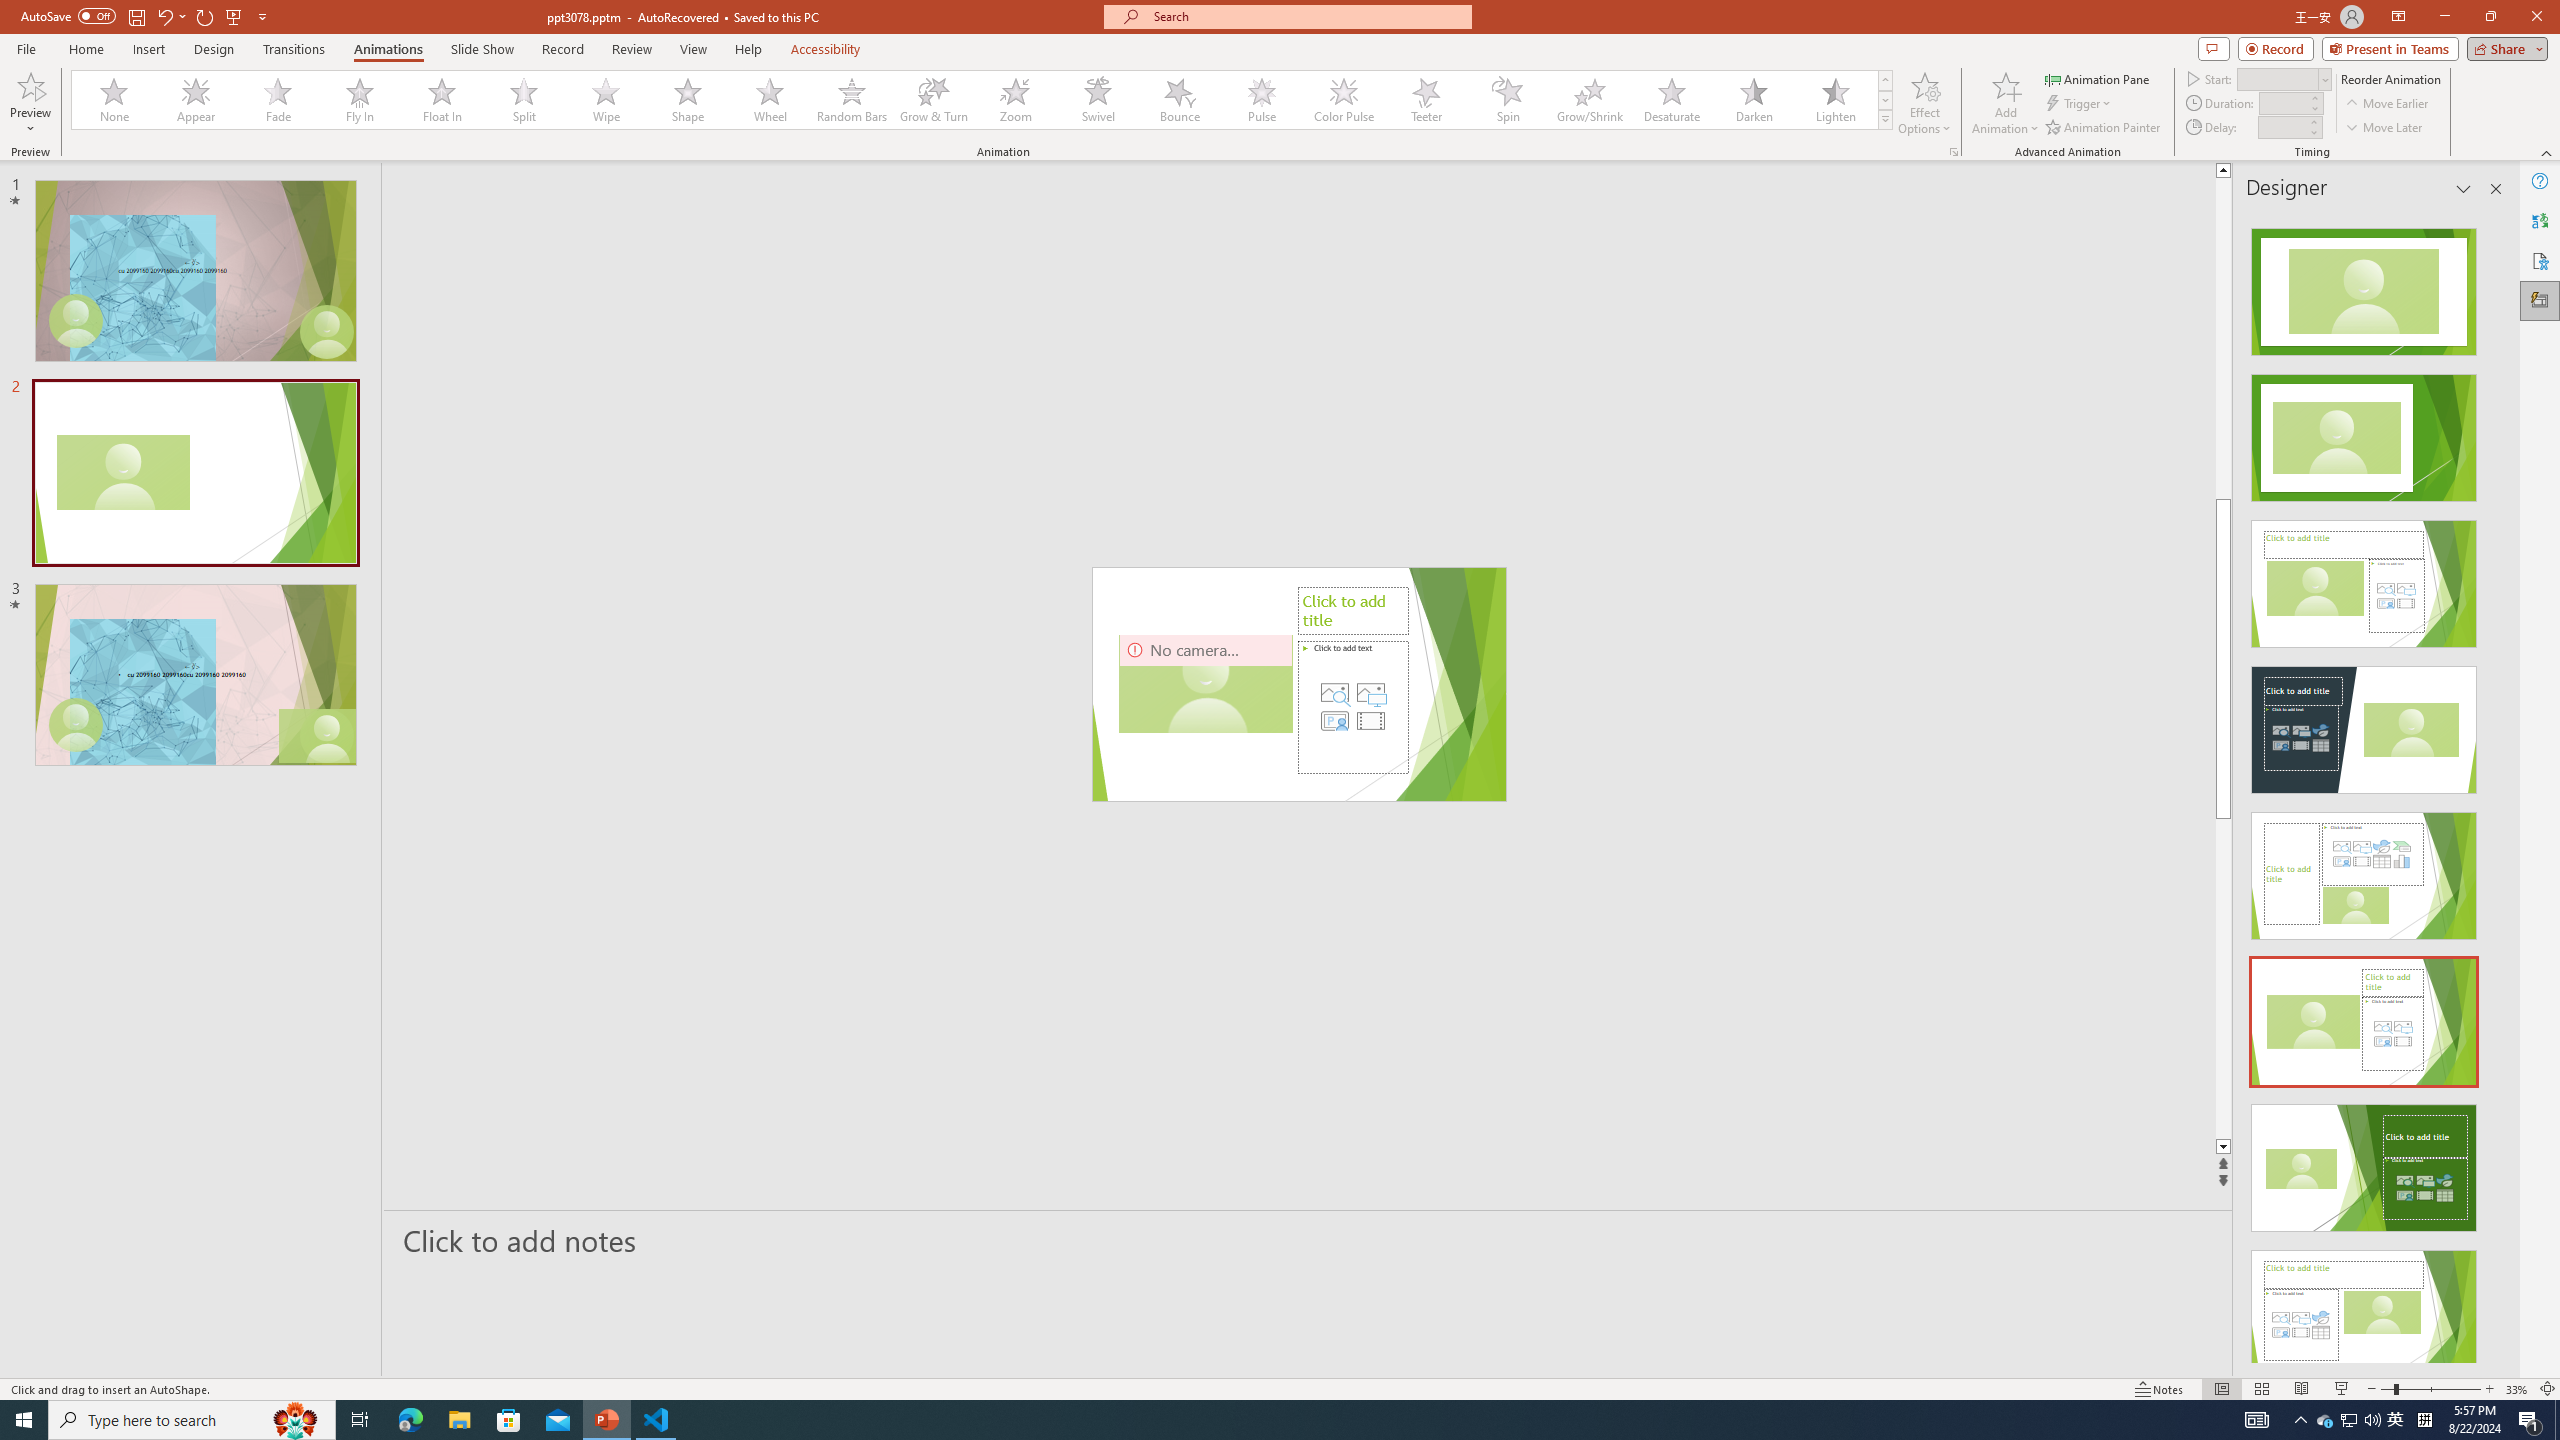  I want to click on Minimize, so click(2444, 17).